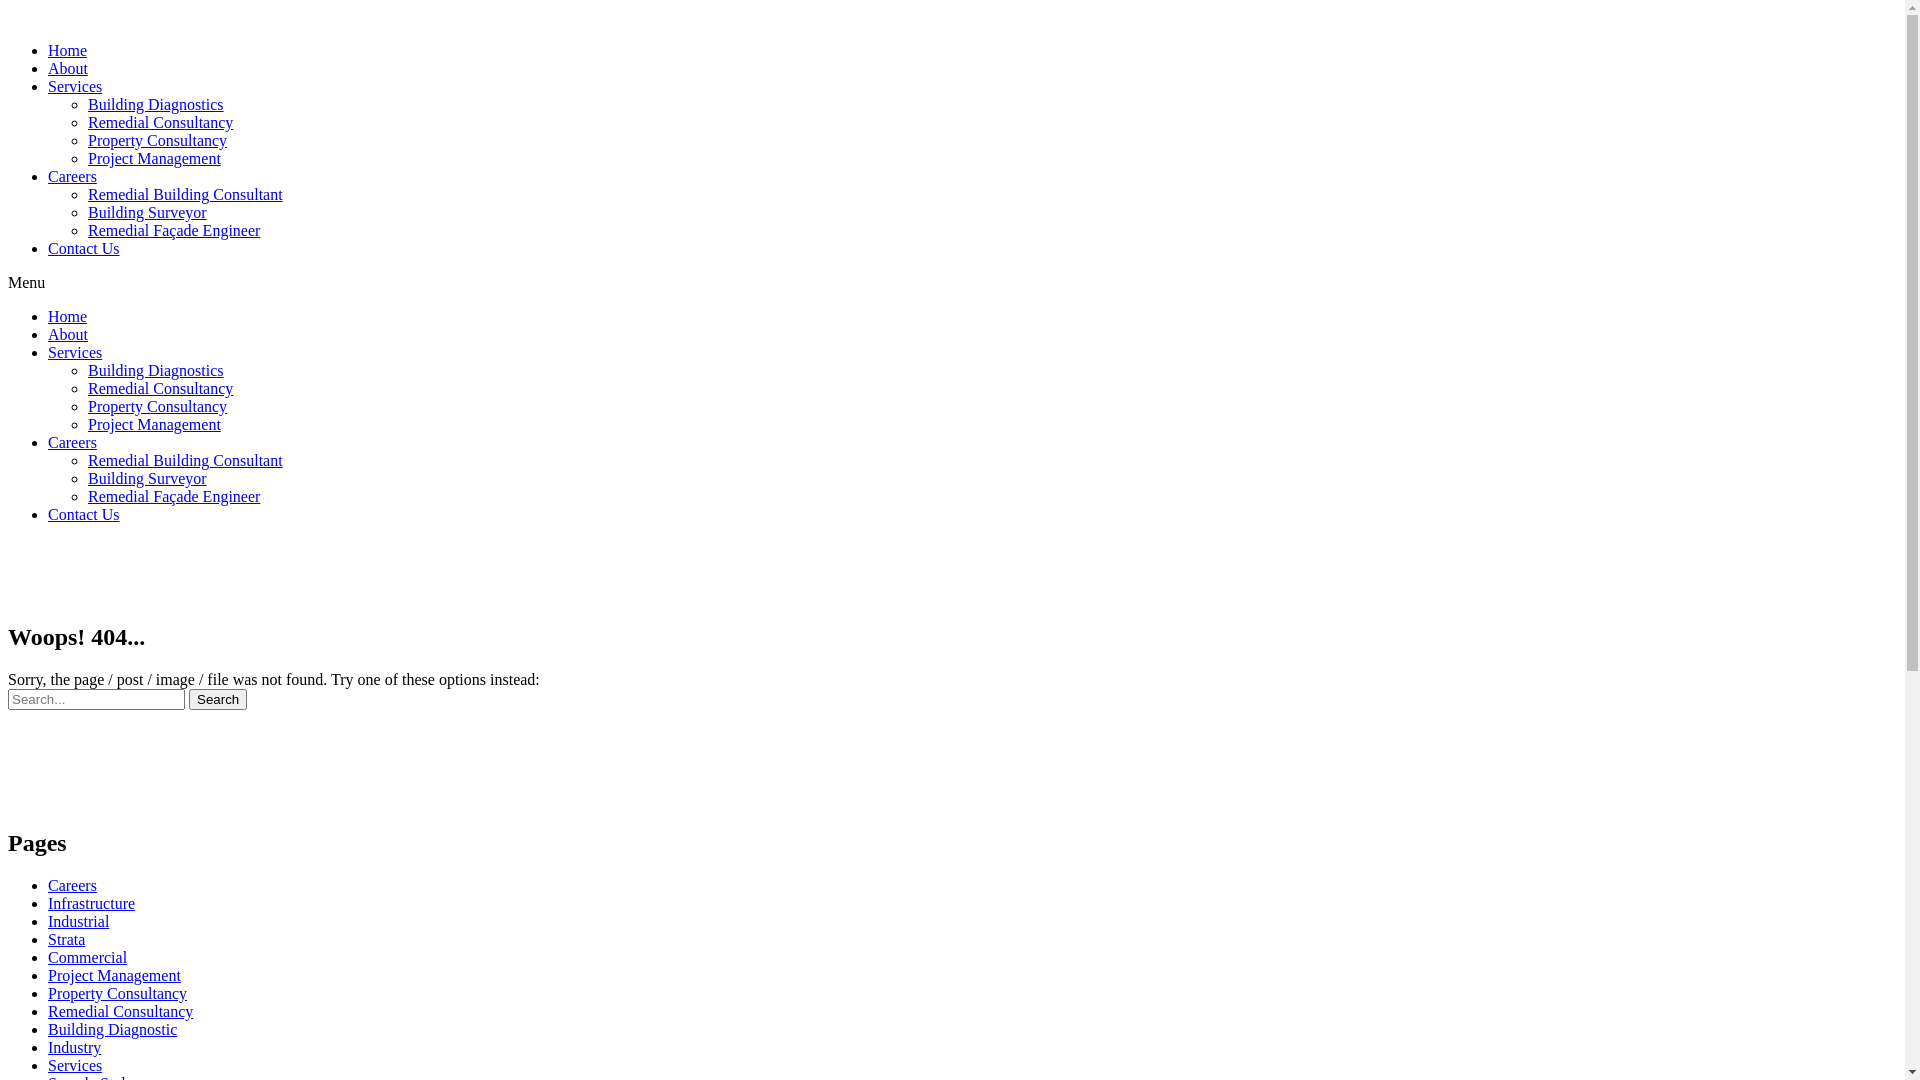 The width and height of the screenshot is (1920, 1080). Describe the element at coordinates (66, 940) in the screenshot. I see `Strata` at that location.